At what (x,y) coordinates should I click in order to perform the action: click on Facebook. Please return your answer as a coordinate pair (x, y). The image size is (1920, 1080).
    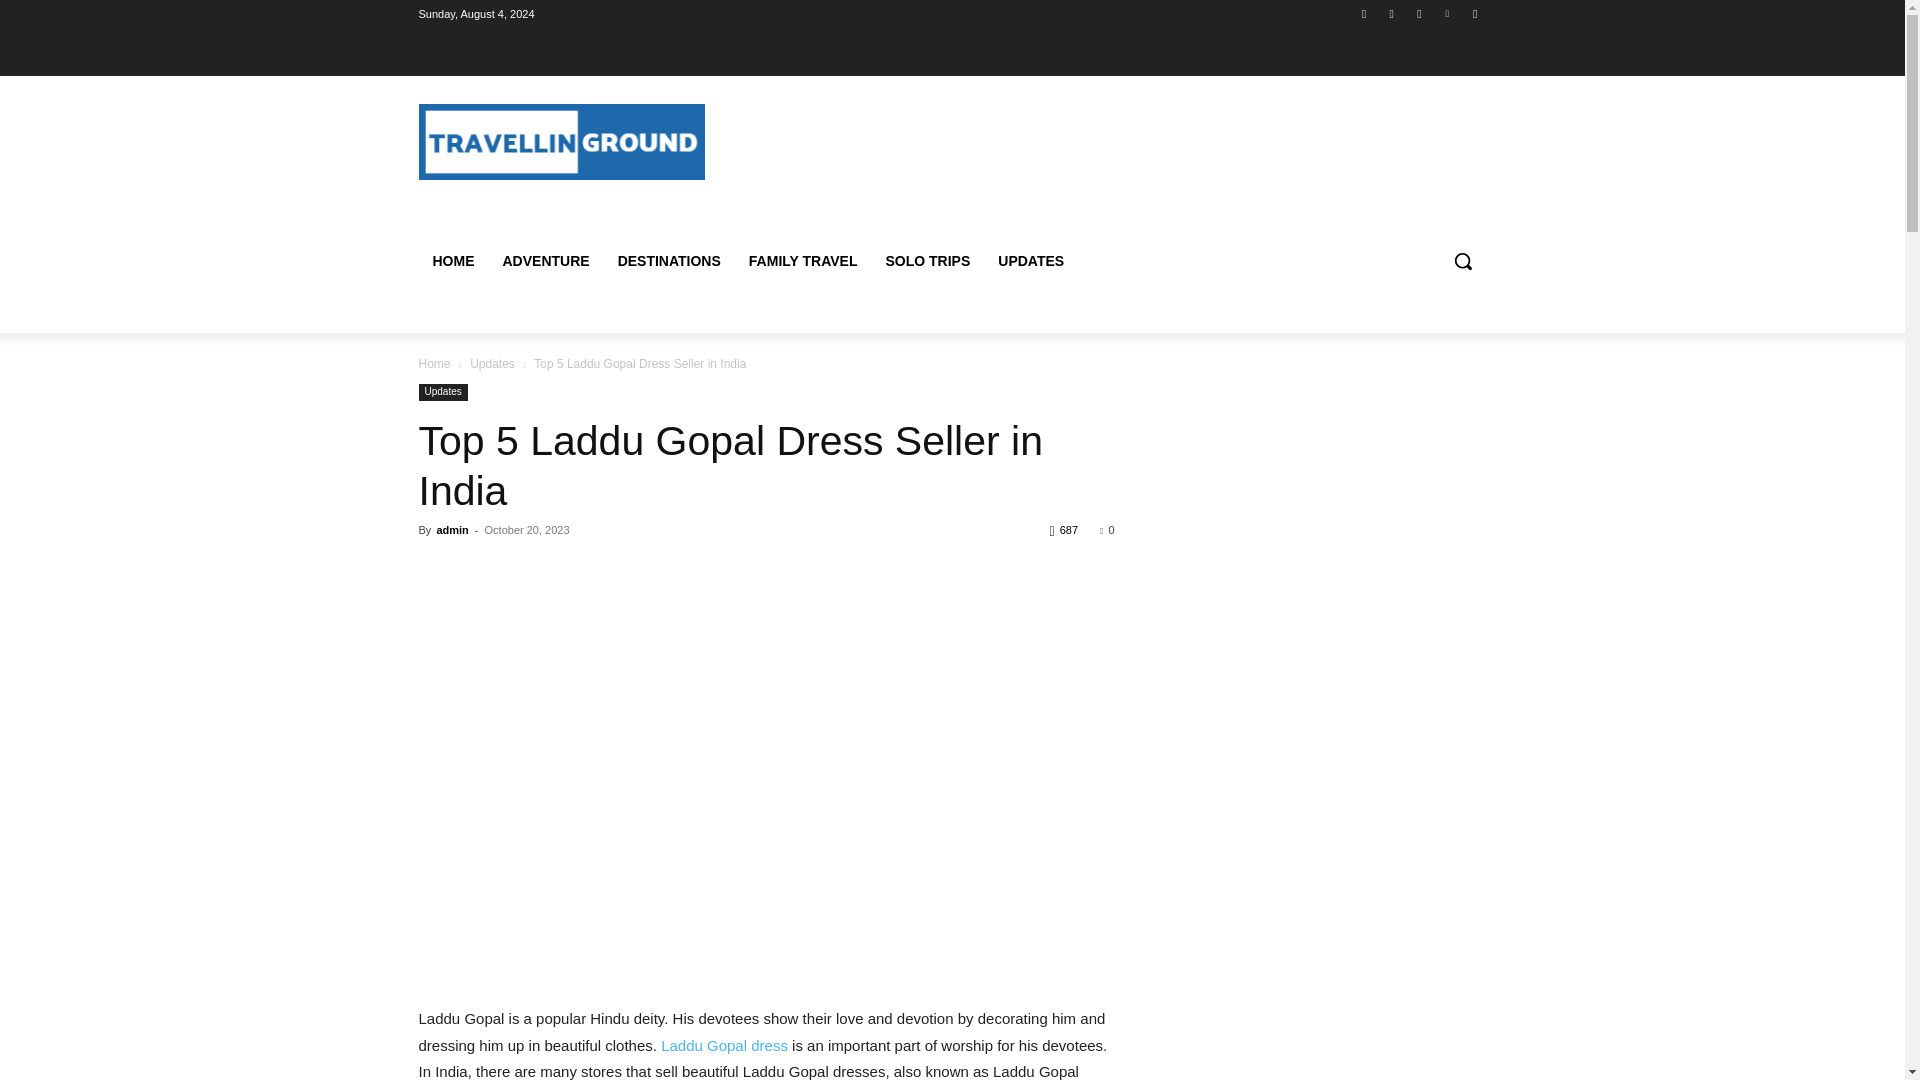
    Looking at the image, I should click on (1364, 13).